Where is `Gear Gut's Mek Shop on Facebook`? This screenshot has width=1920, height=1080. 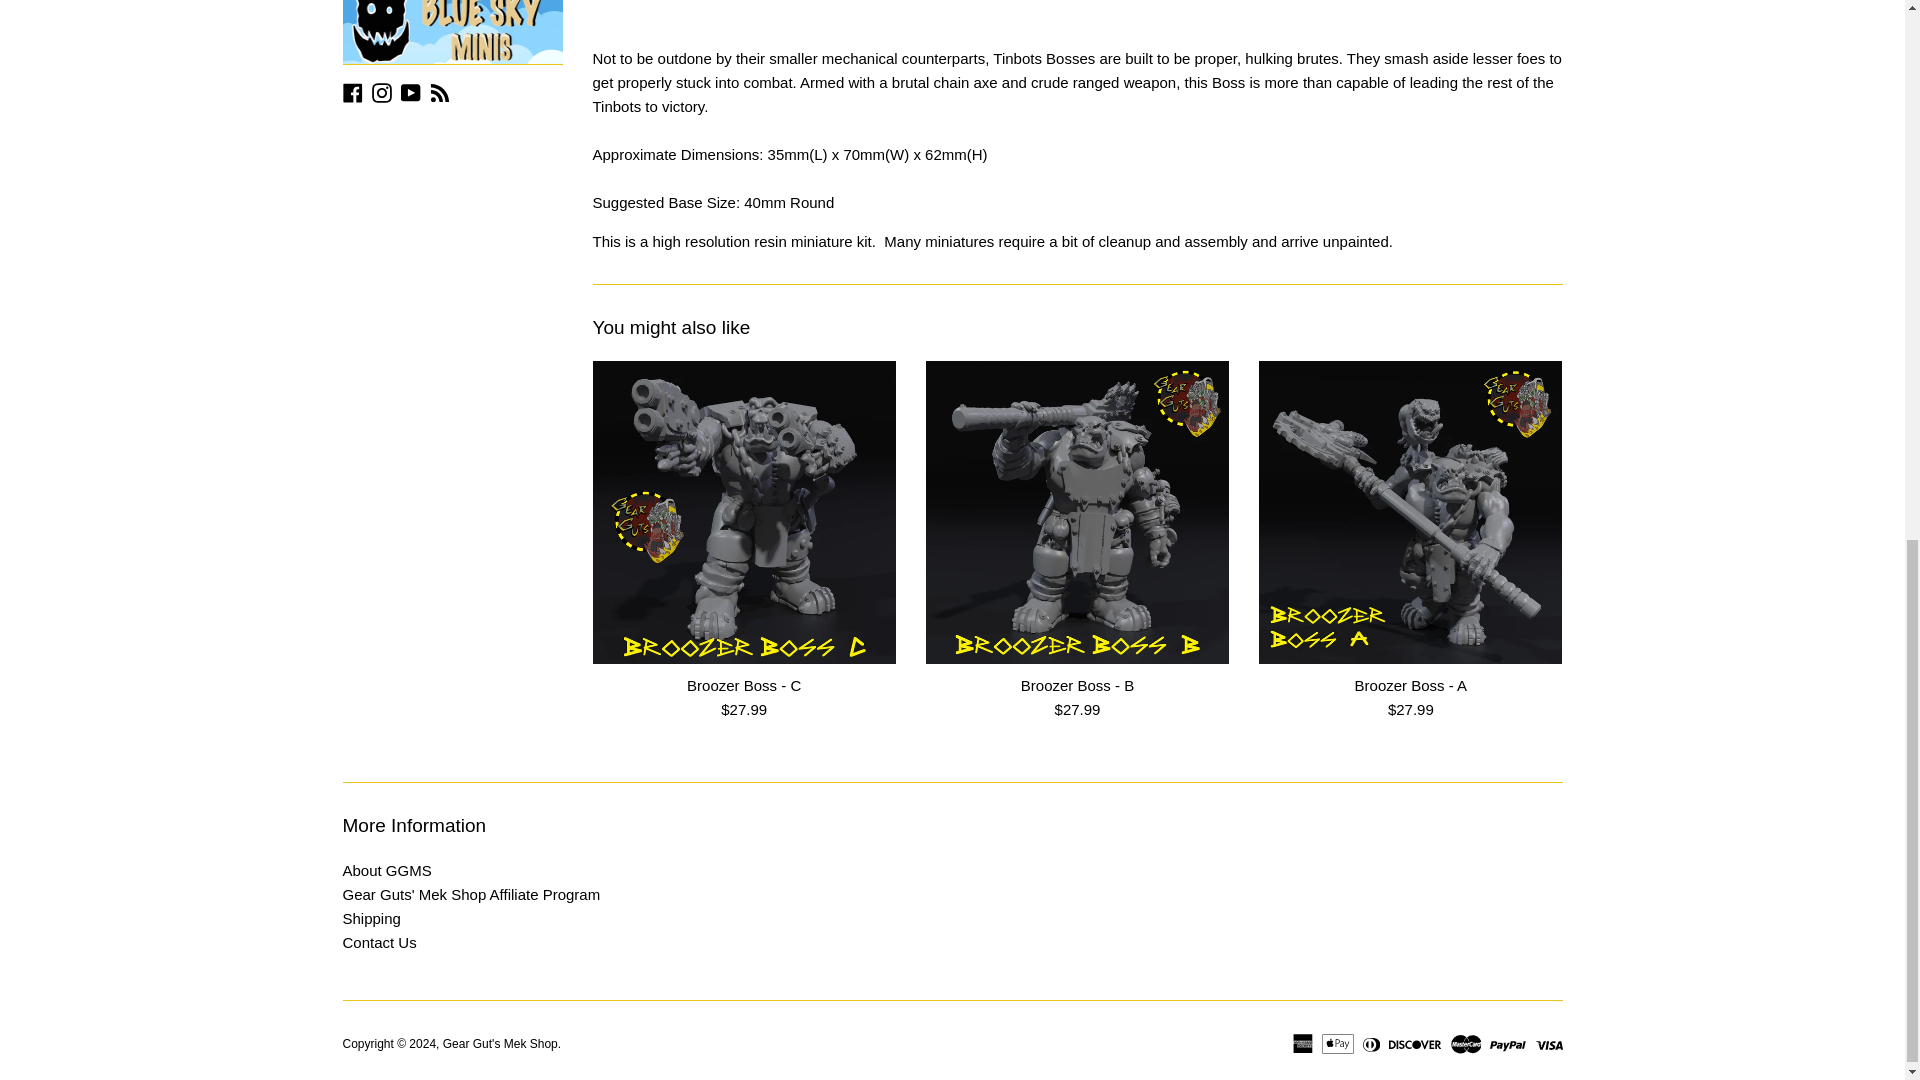 Gear Gut's Mek Shop on Facebook is located at coordinates (352, 92).